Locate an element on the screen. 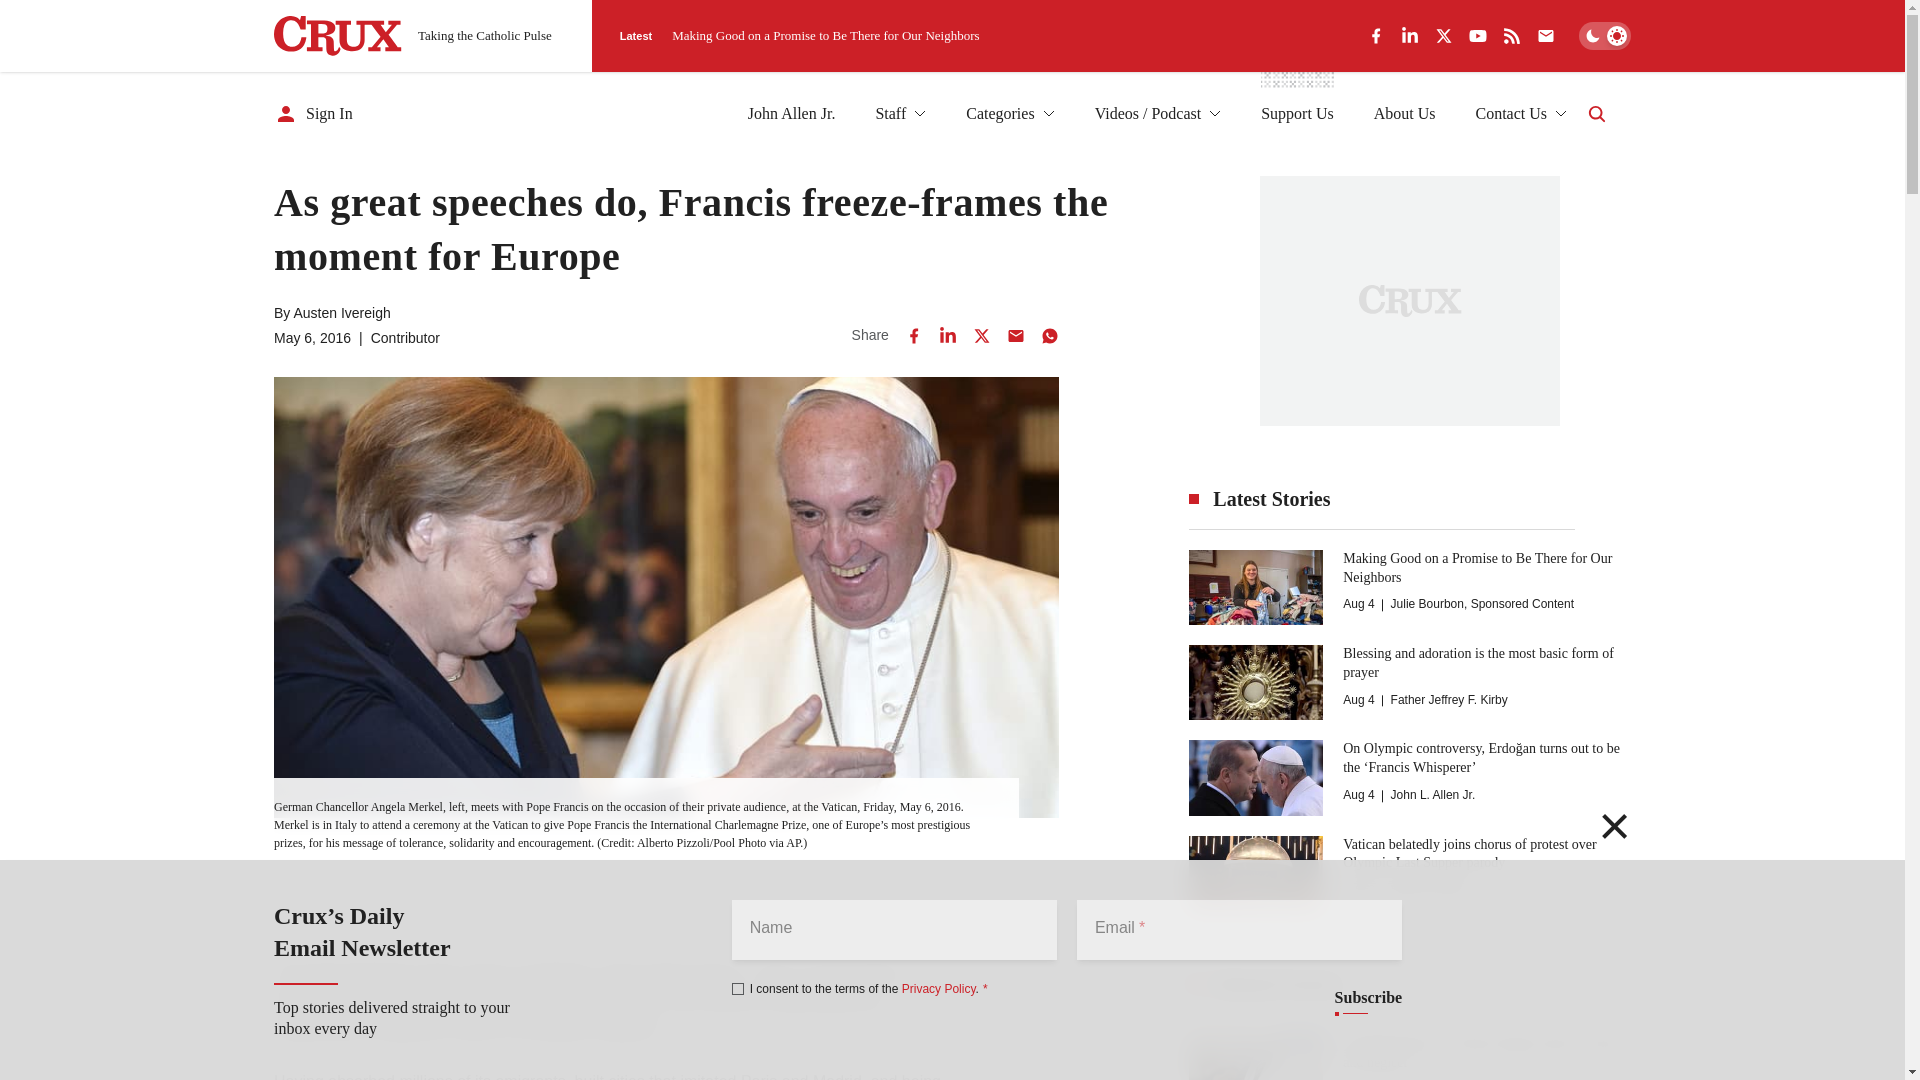  true is located at coordinates (738, 988).